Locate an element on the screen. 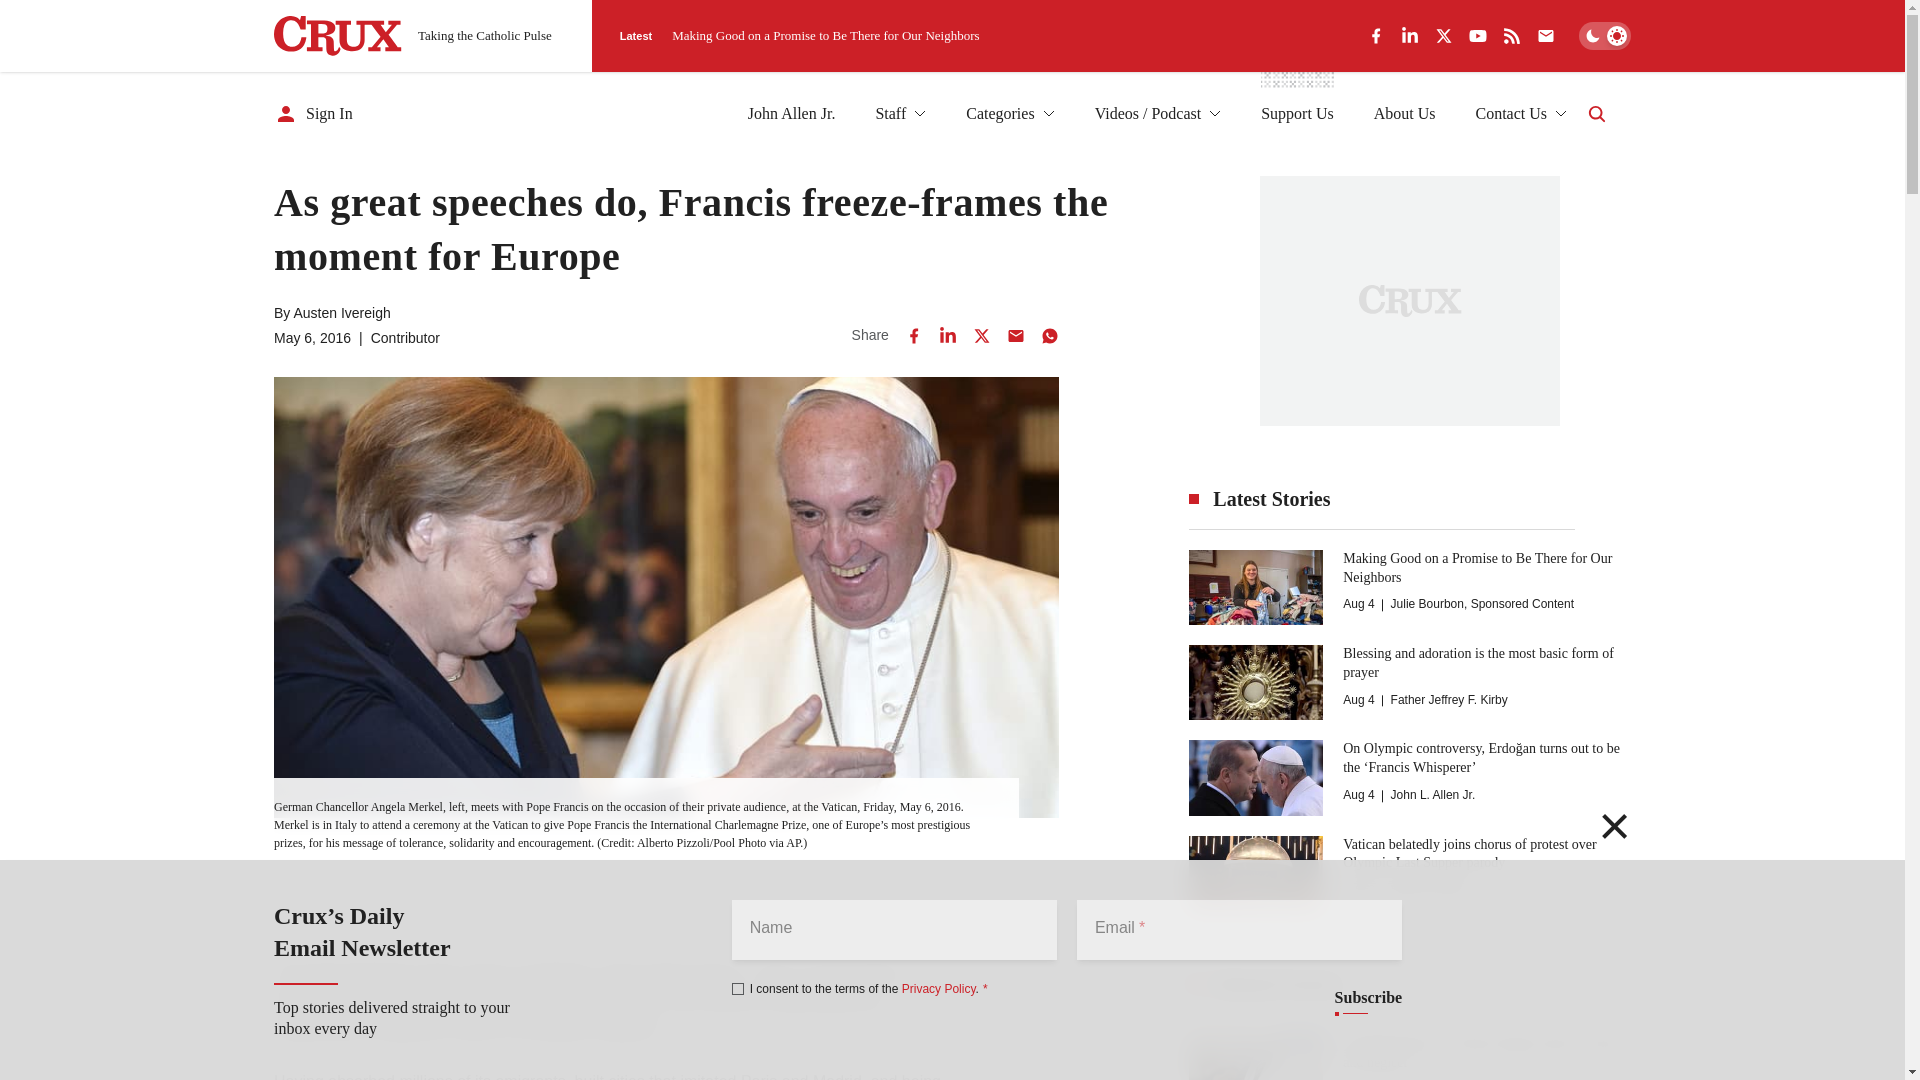  true is located at coordinates (738, 988).